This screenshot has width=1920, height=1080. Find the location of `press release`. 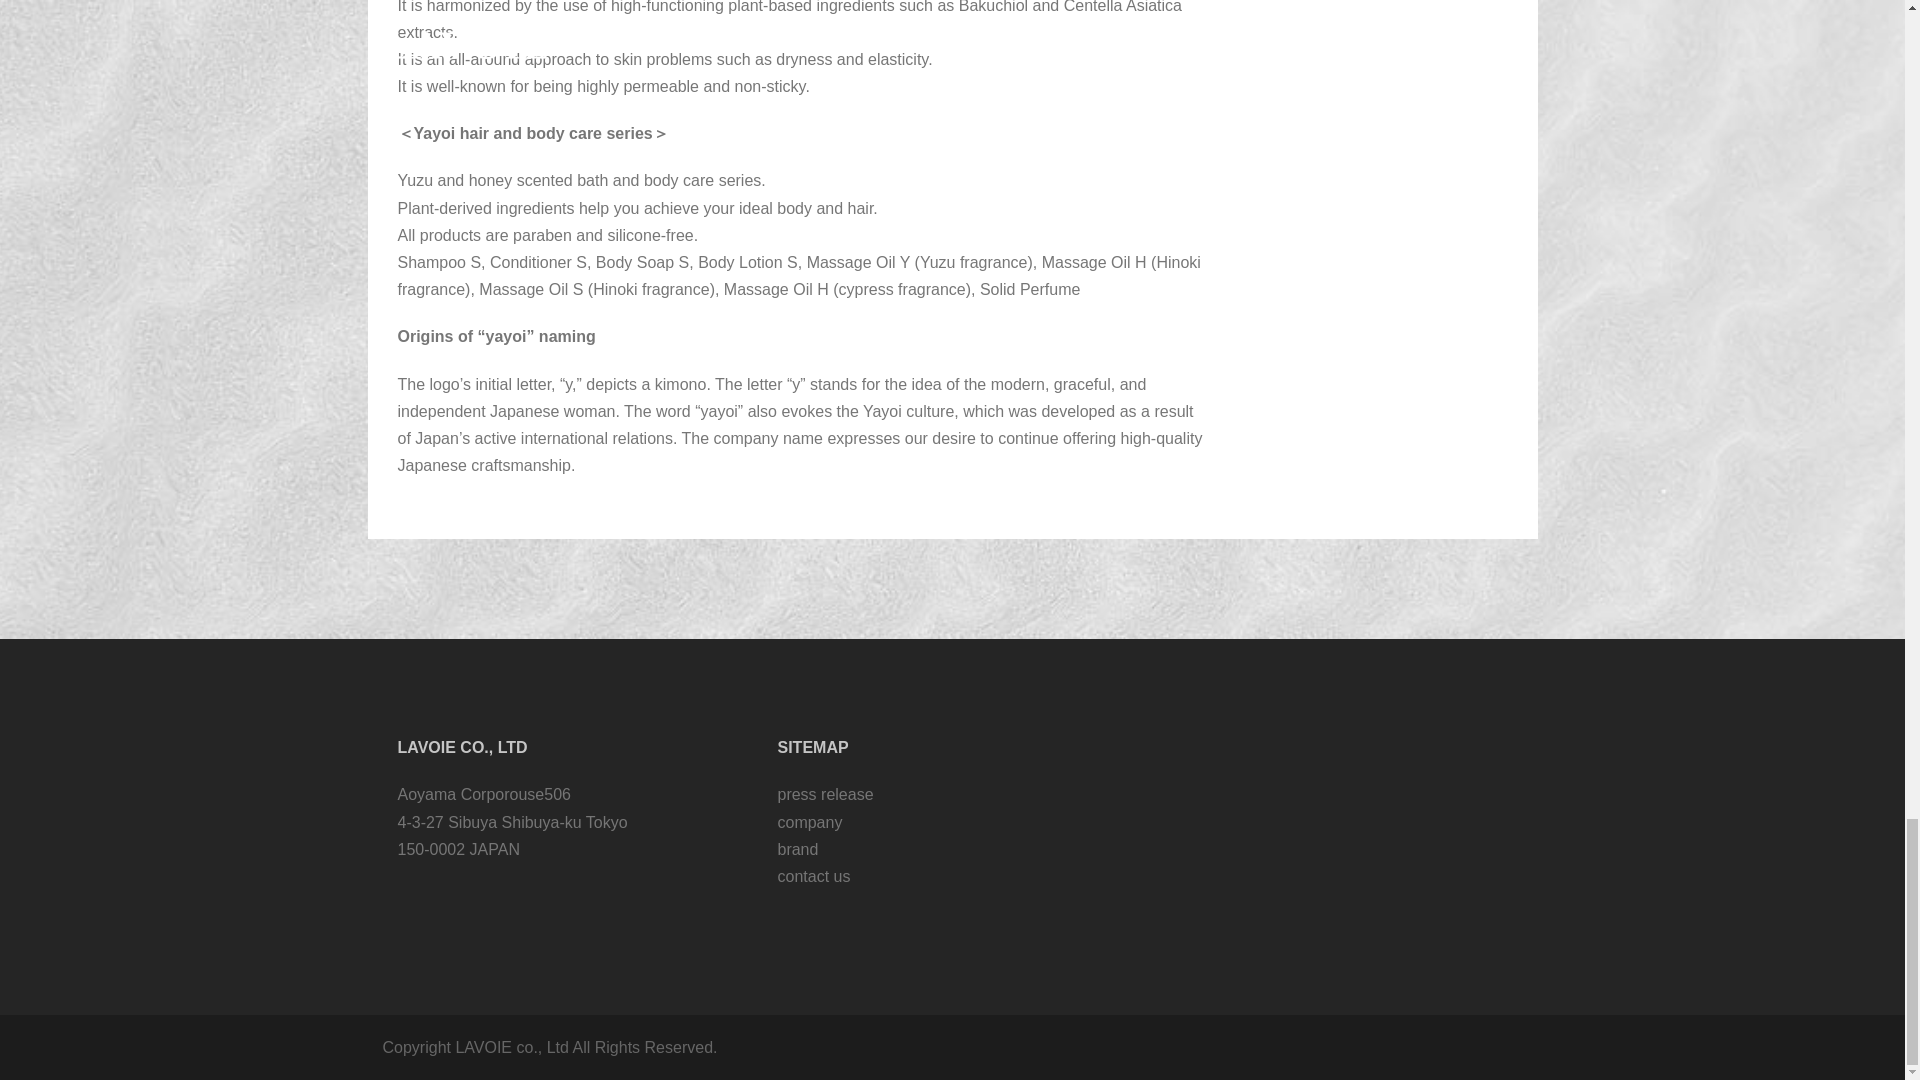

press release is located at coordinates (825, 794).